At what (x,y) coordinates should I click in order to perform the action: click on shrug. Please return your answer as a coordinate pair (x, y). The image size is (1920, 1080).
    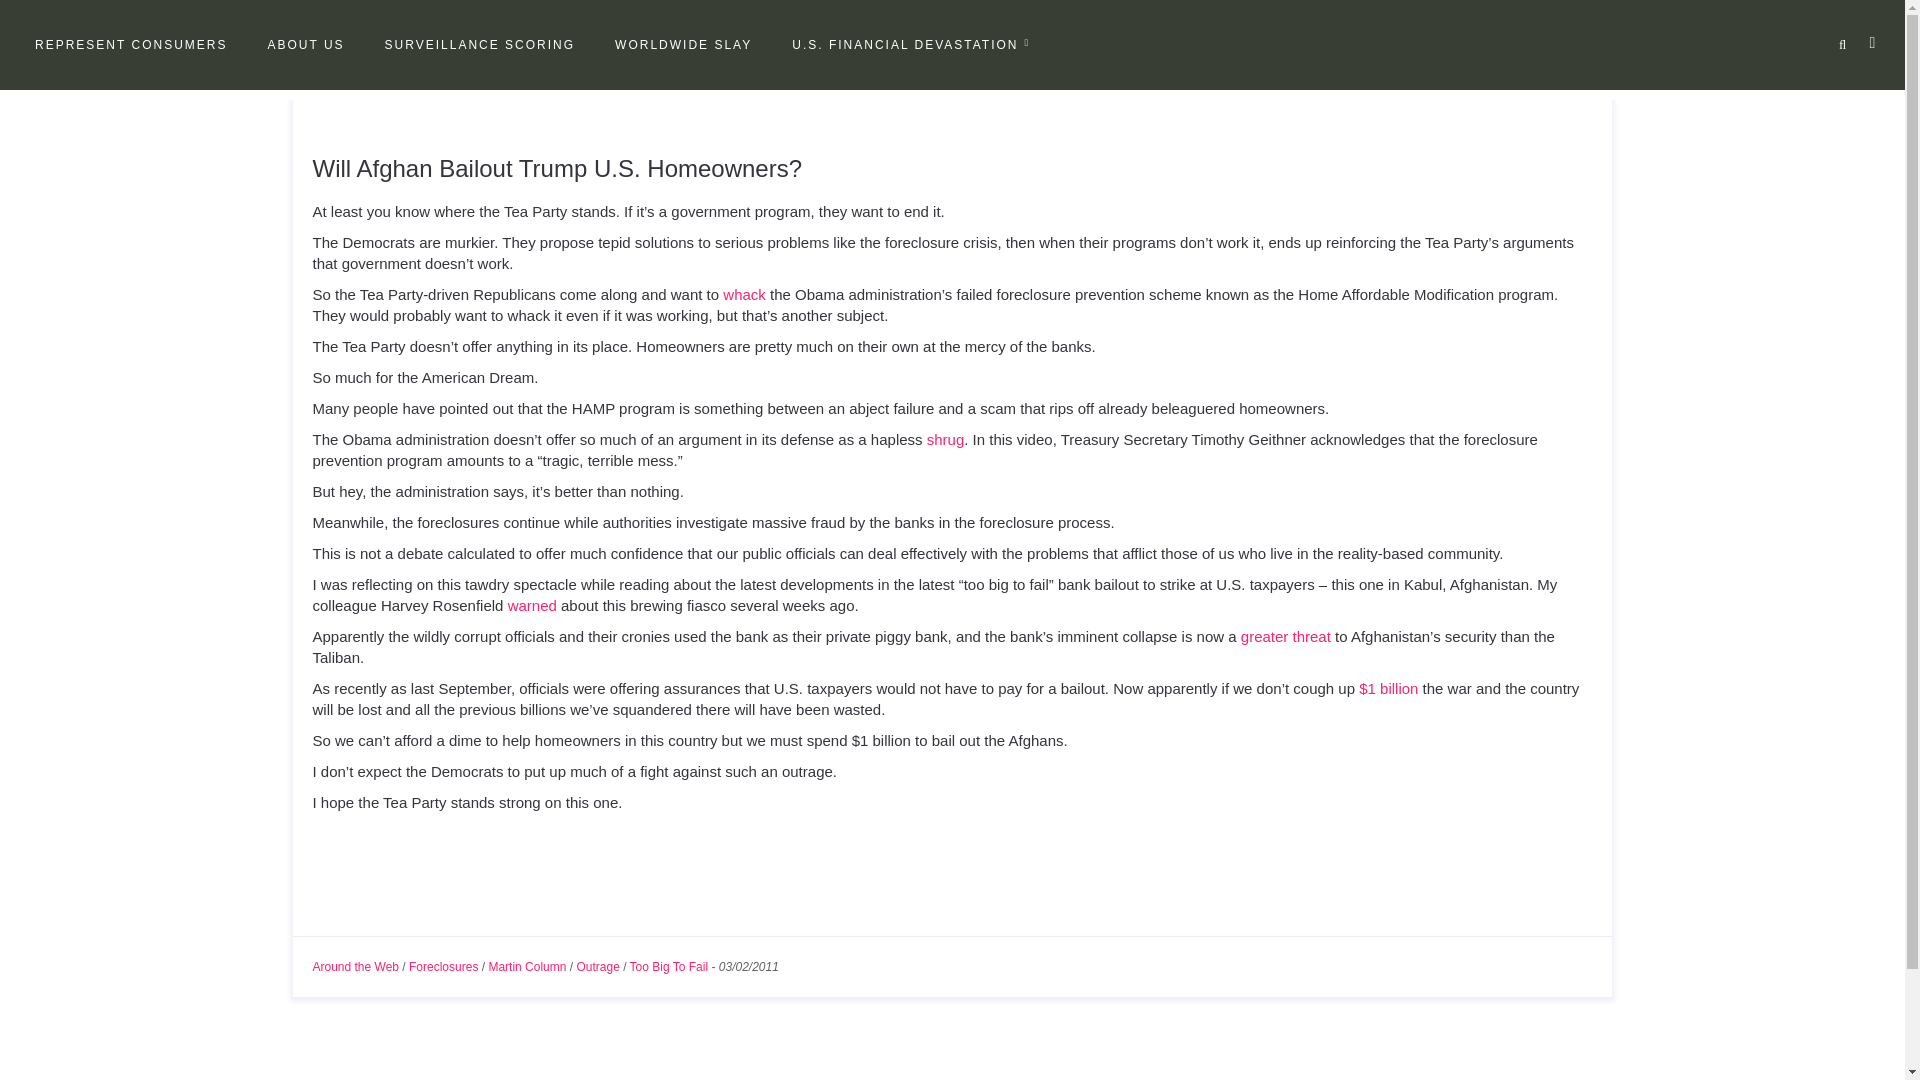
    Looking at the image, I should click on (946, 439).